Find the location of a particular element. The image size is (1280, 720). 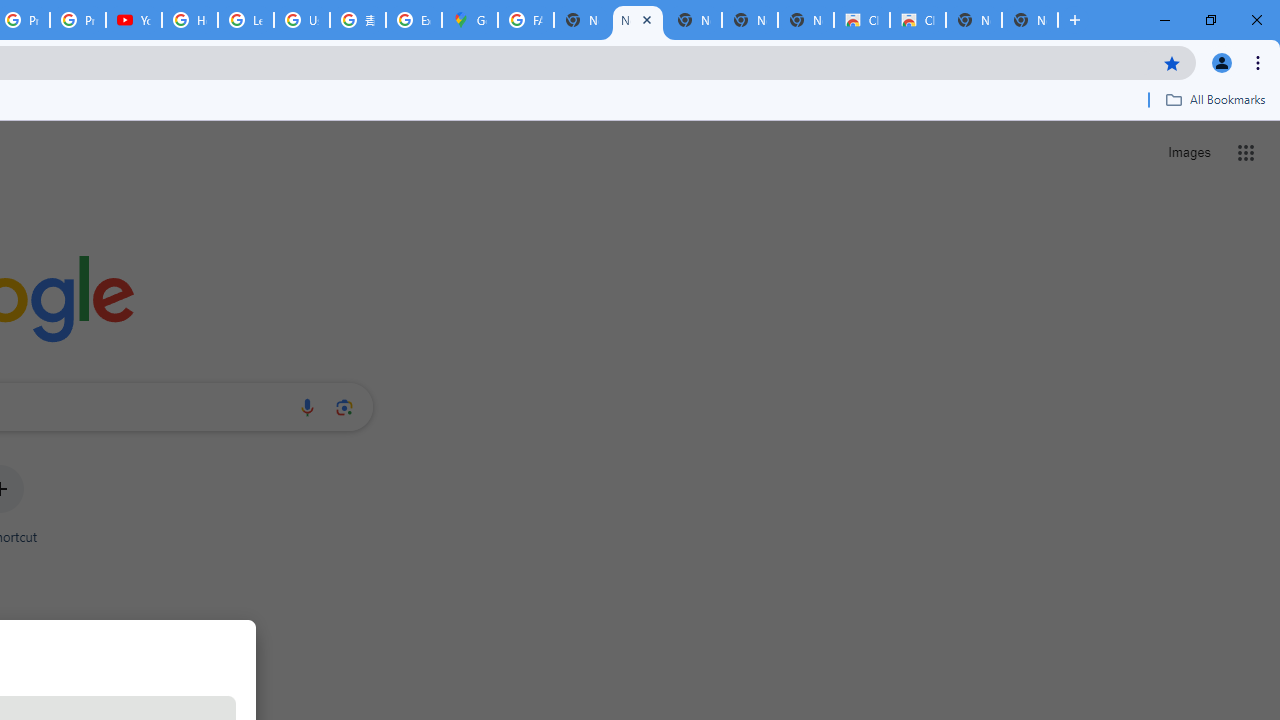

Explore new street-level details - Google Maps Help is located at coordinates (414, 20).